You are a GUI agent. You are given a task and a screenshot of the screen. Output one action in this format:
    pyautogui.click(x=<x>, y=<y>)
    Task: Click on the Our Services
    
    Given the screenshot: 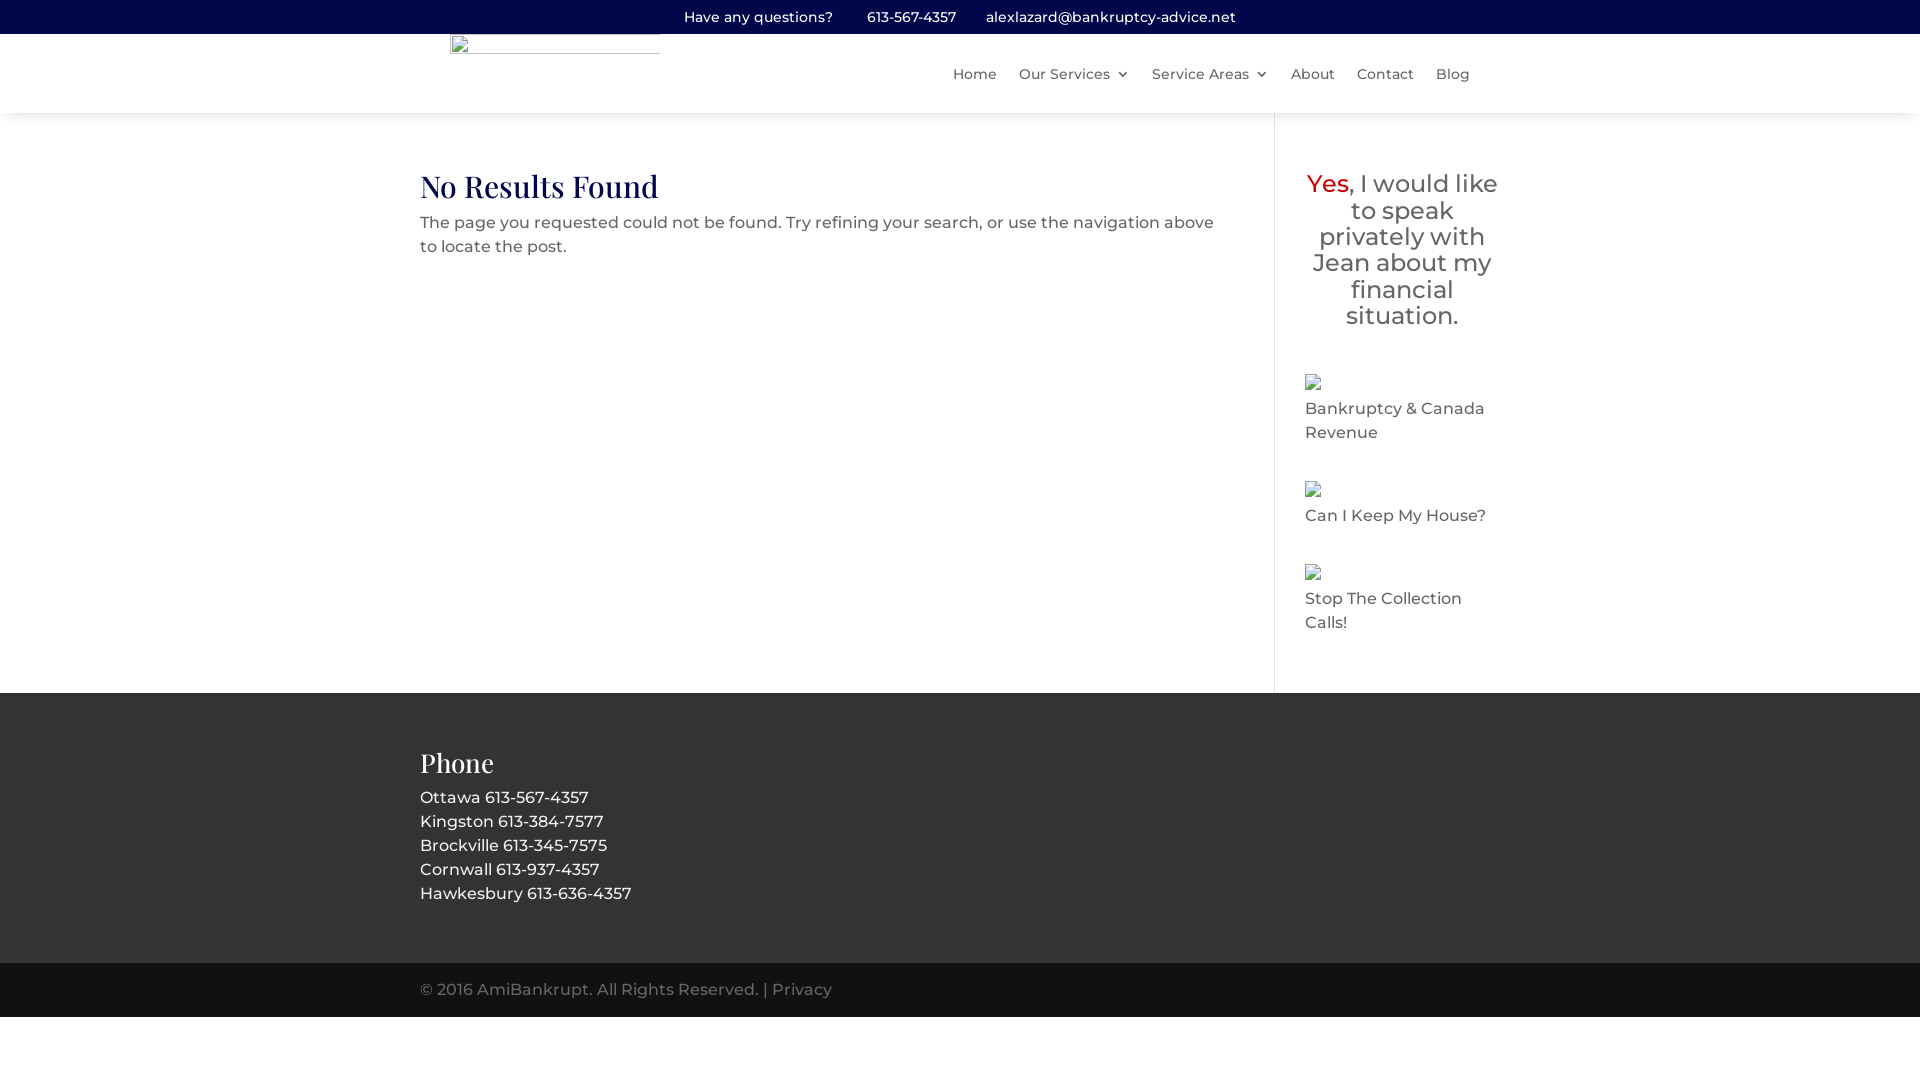 What is the action you would take?
    pyautogui.click(x=1074, y=74)
    